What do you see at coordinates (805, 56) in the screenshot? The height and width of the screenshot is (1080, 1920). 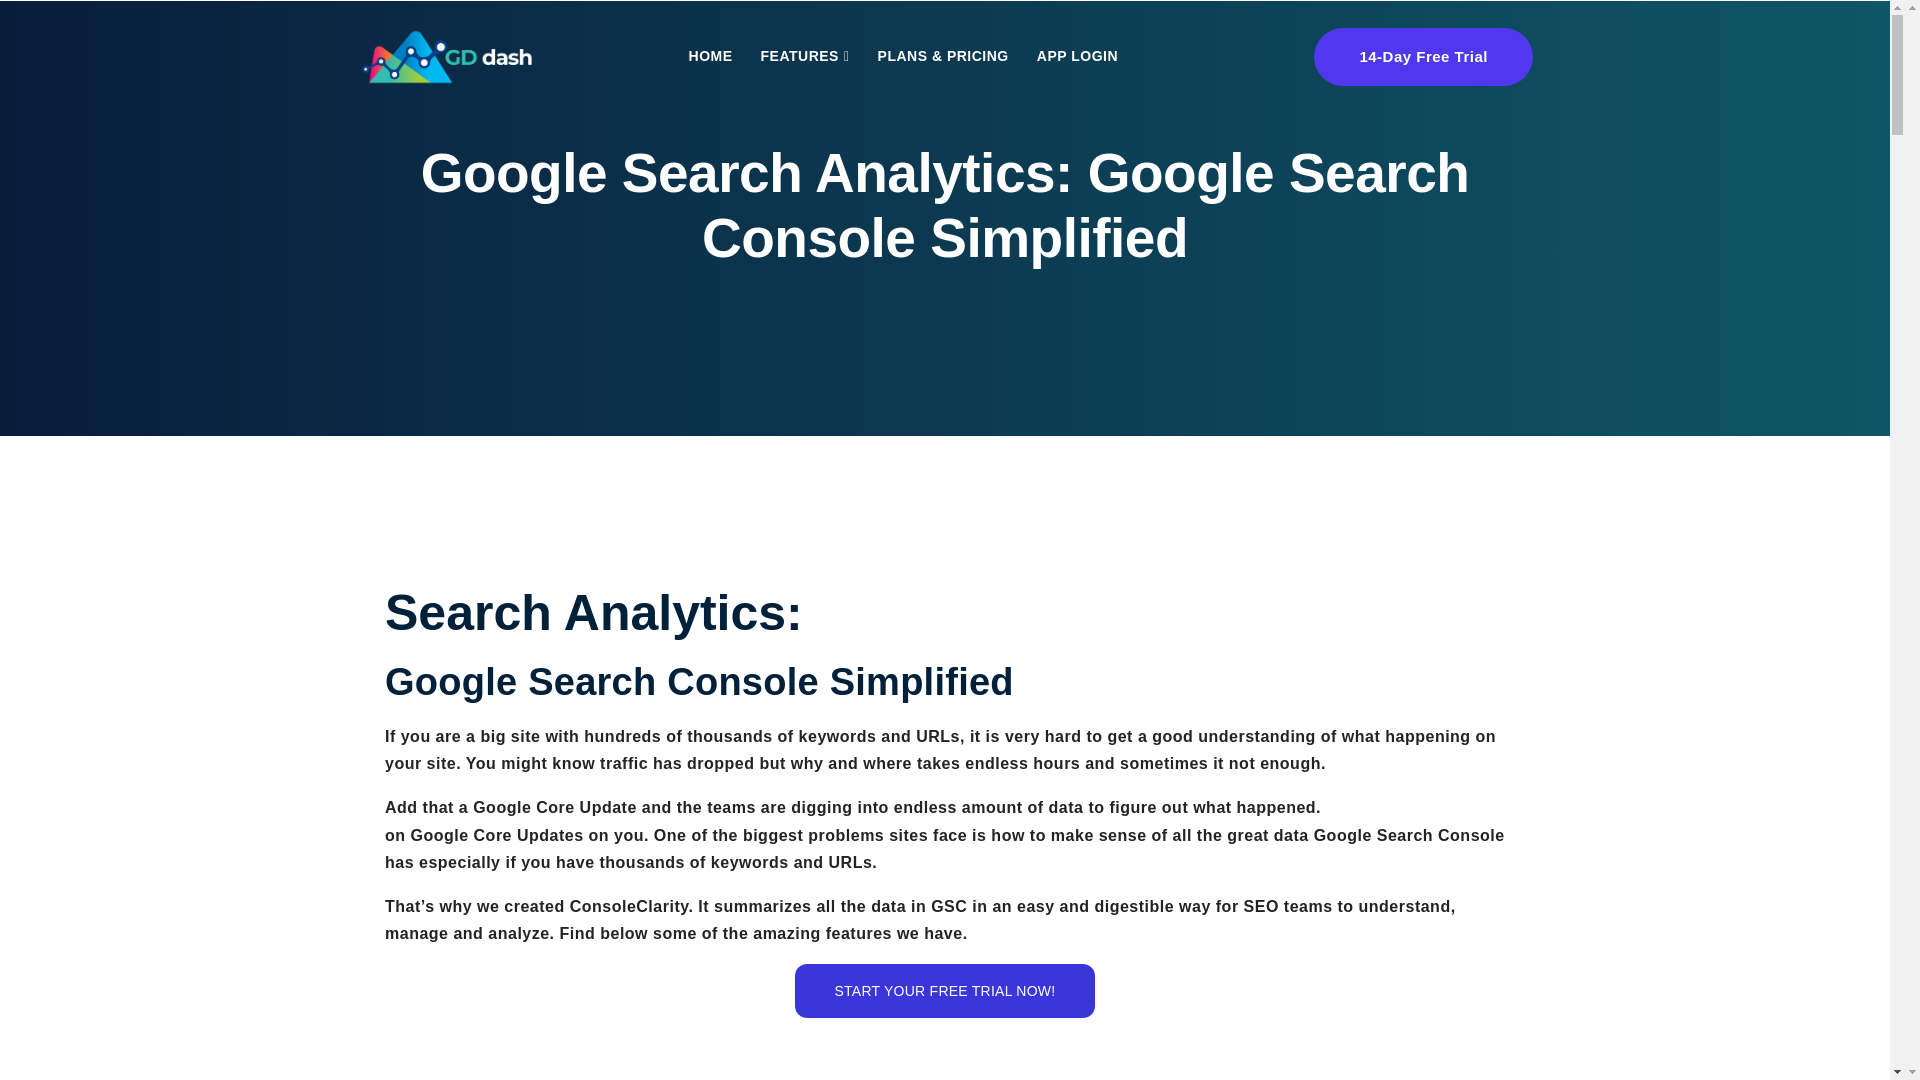 I see `Features` at bounding box center [805, 56].